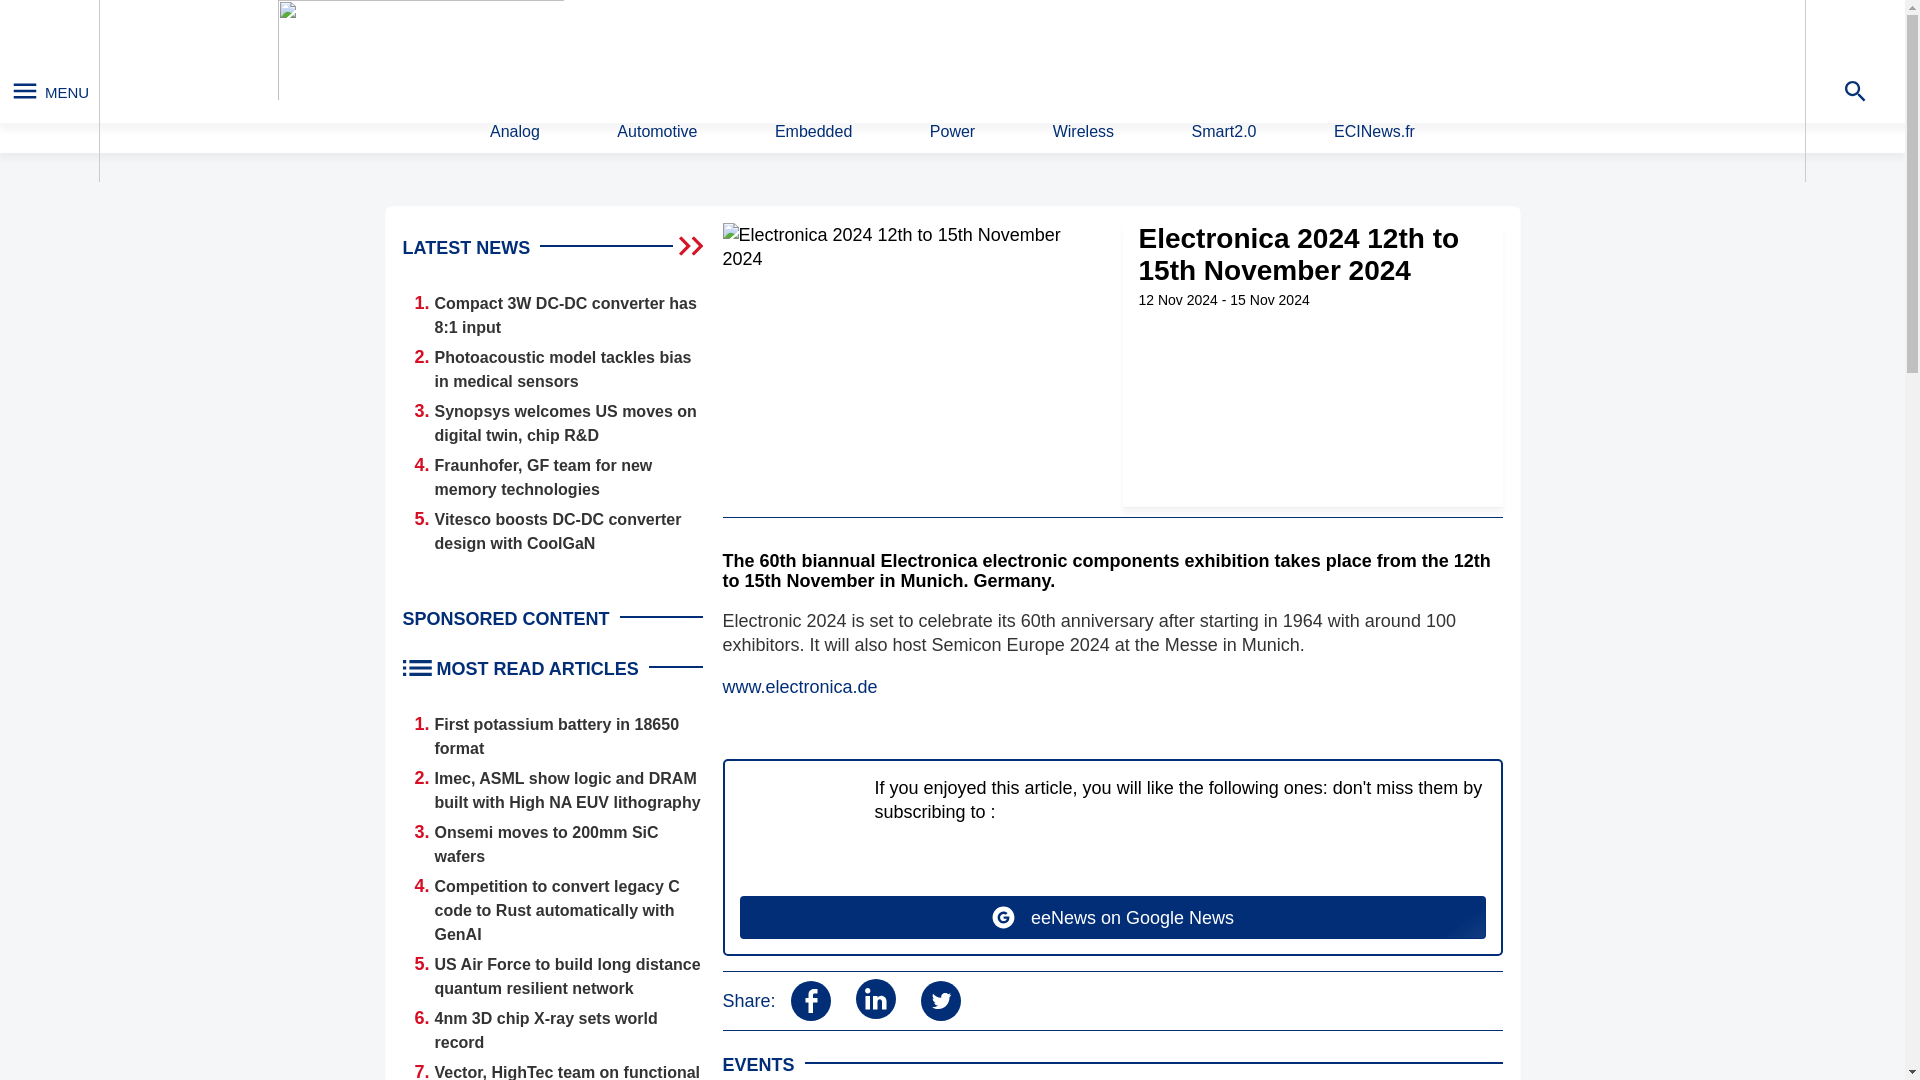  What do you see at coordinates (1224, 132) in the screenshot?
I see `Smart2.0` at bounding box center [1224, 132].